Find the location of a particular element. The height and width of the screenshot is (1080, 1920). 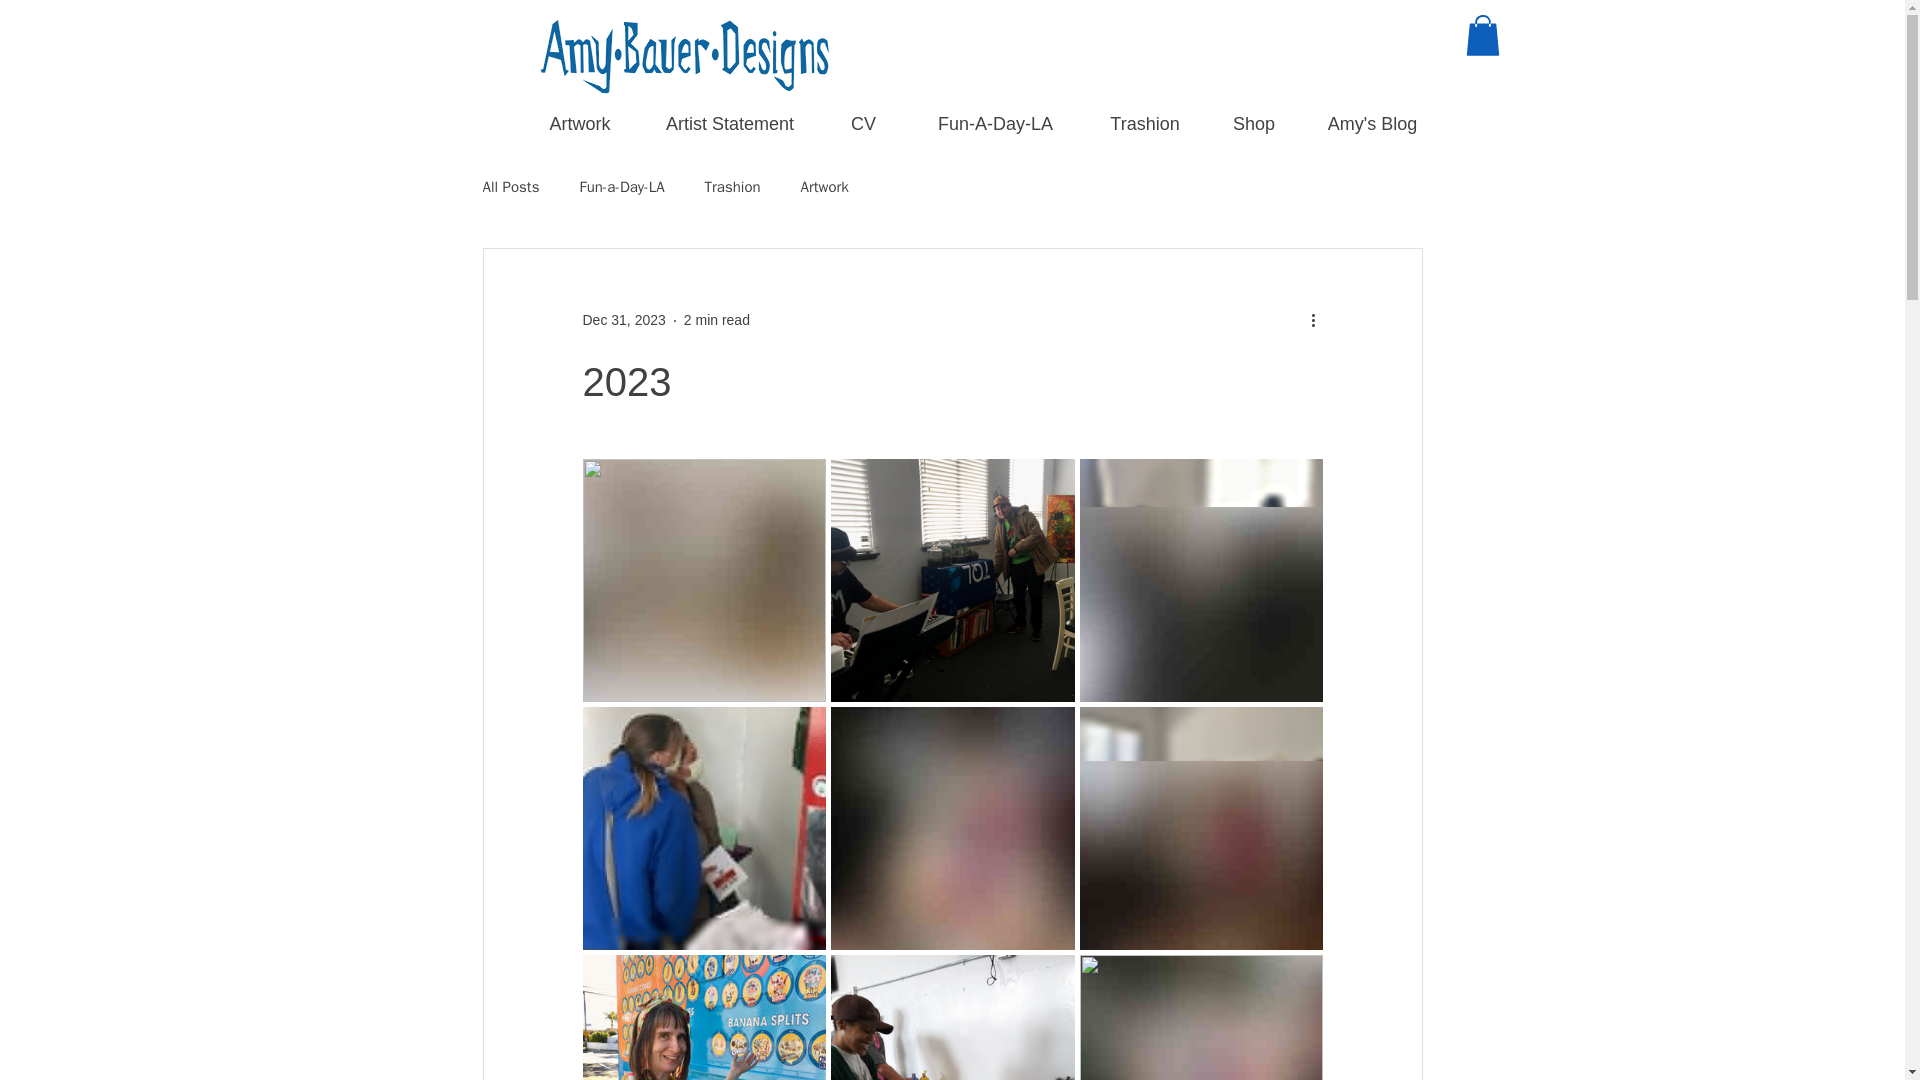

Artwork is located at coordinates (580, 124).